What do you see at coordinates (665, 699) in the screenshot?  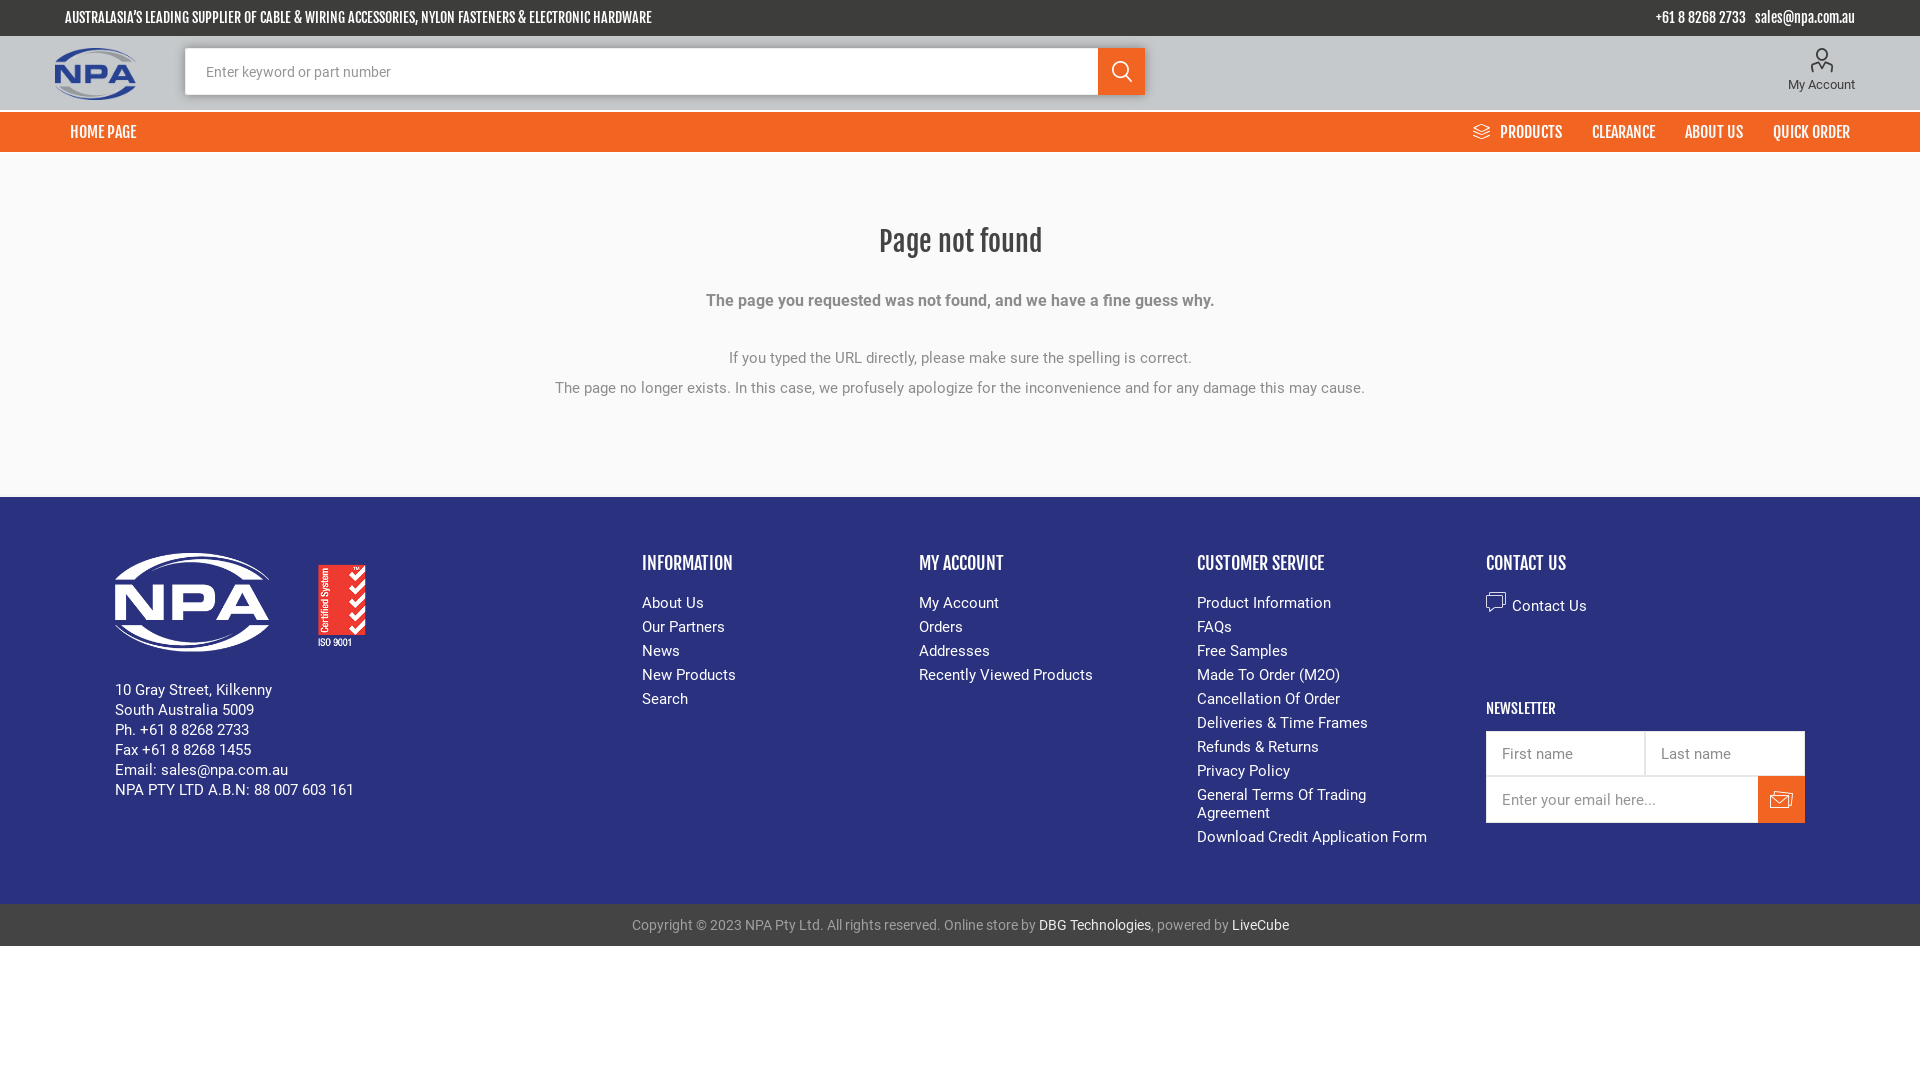 I see `Search` at bounding box center [665, 699].